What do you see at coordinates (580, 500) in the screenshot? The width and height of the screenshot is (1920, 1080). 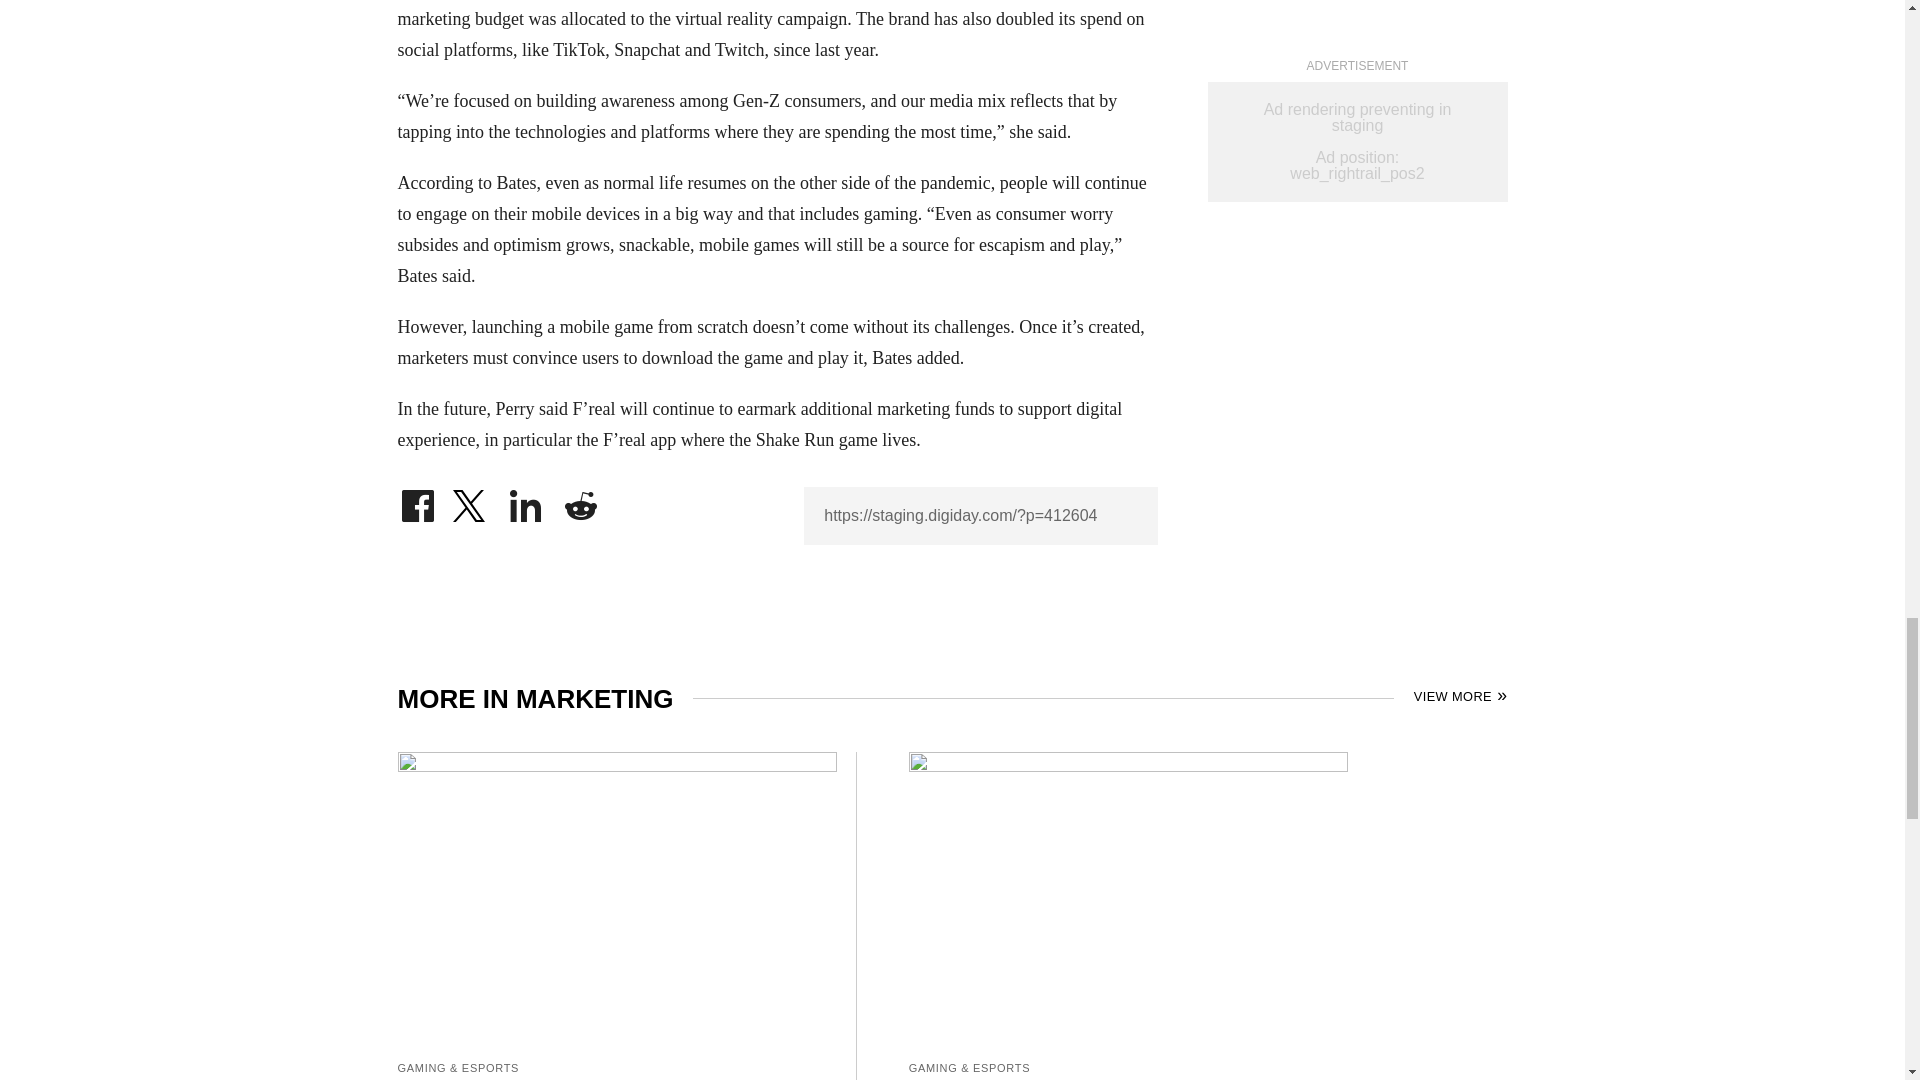 I see `Share on Reddit` at bounding box center [580, 500].